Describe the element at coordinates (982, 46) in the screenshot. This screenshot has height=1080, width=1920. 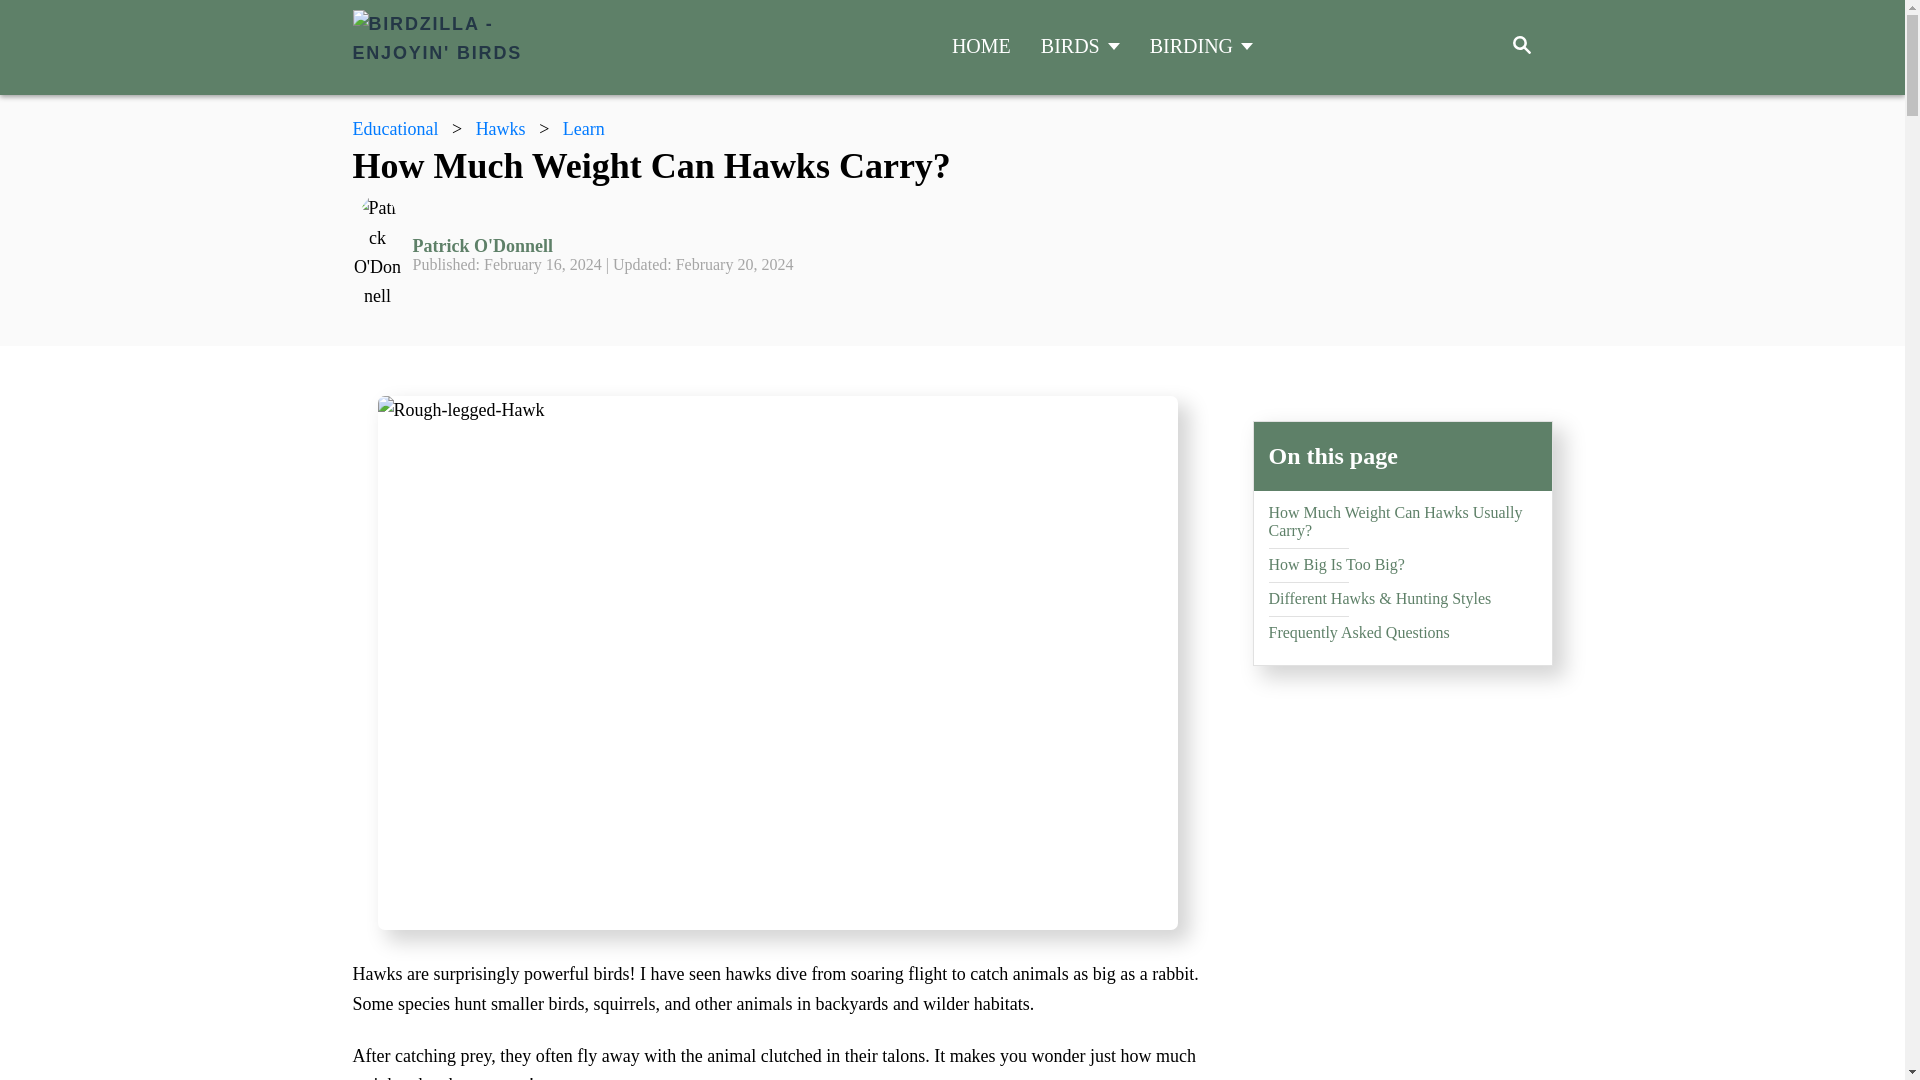
I see `HOME` at that location.